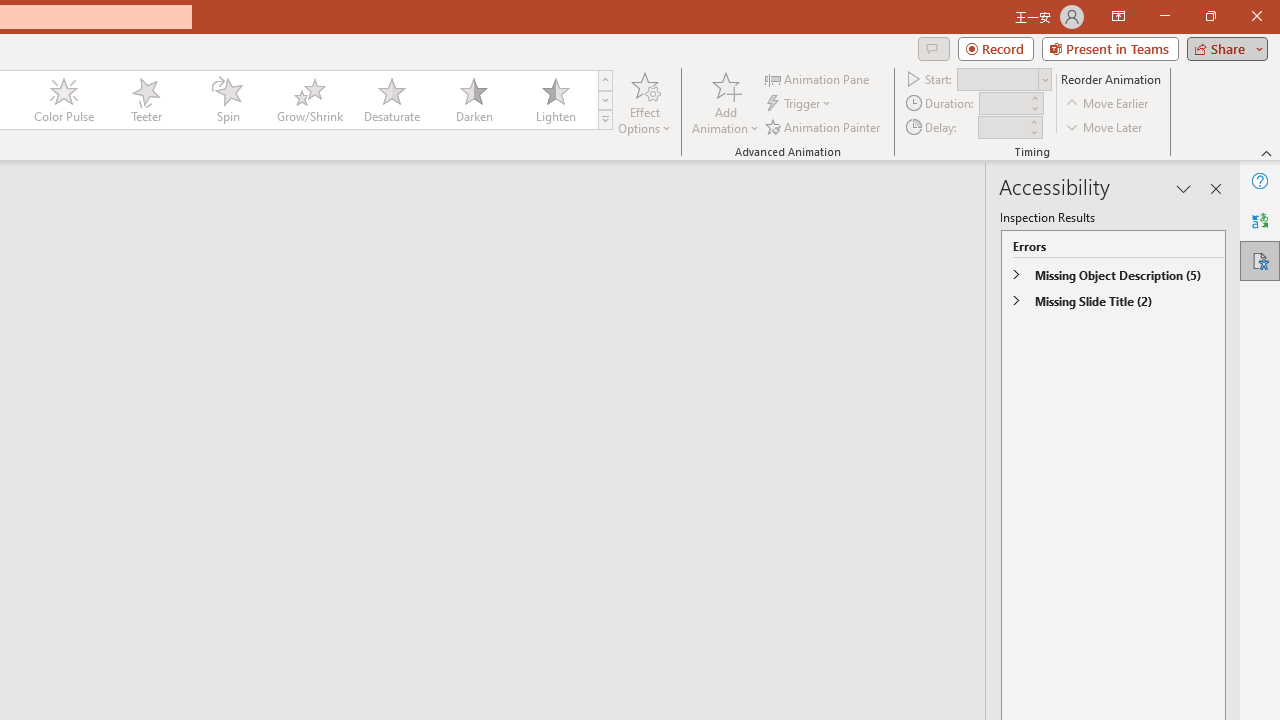 This screenshot has height=720, width=1280. I want to click on Color Pulse, so click(64, 100).